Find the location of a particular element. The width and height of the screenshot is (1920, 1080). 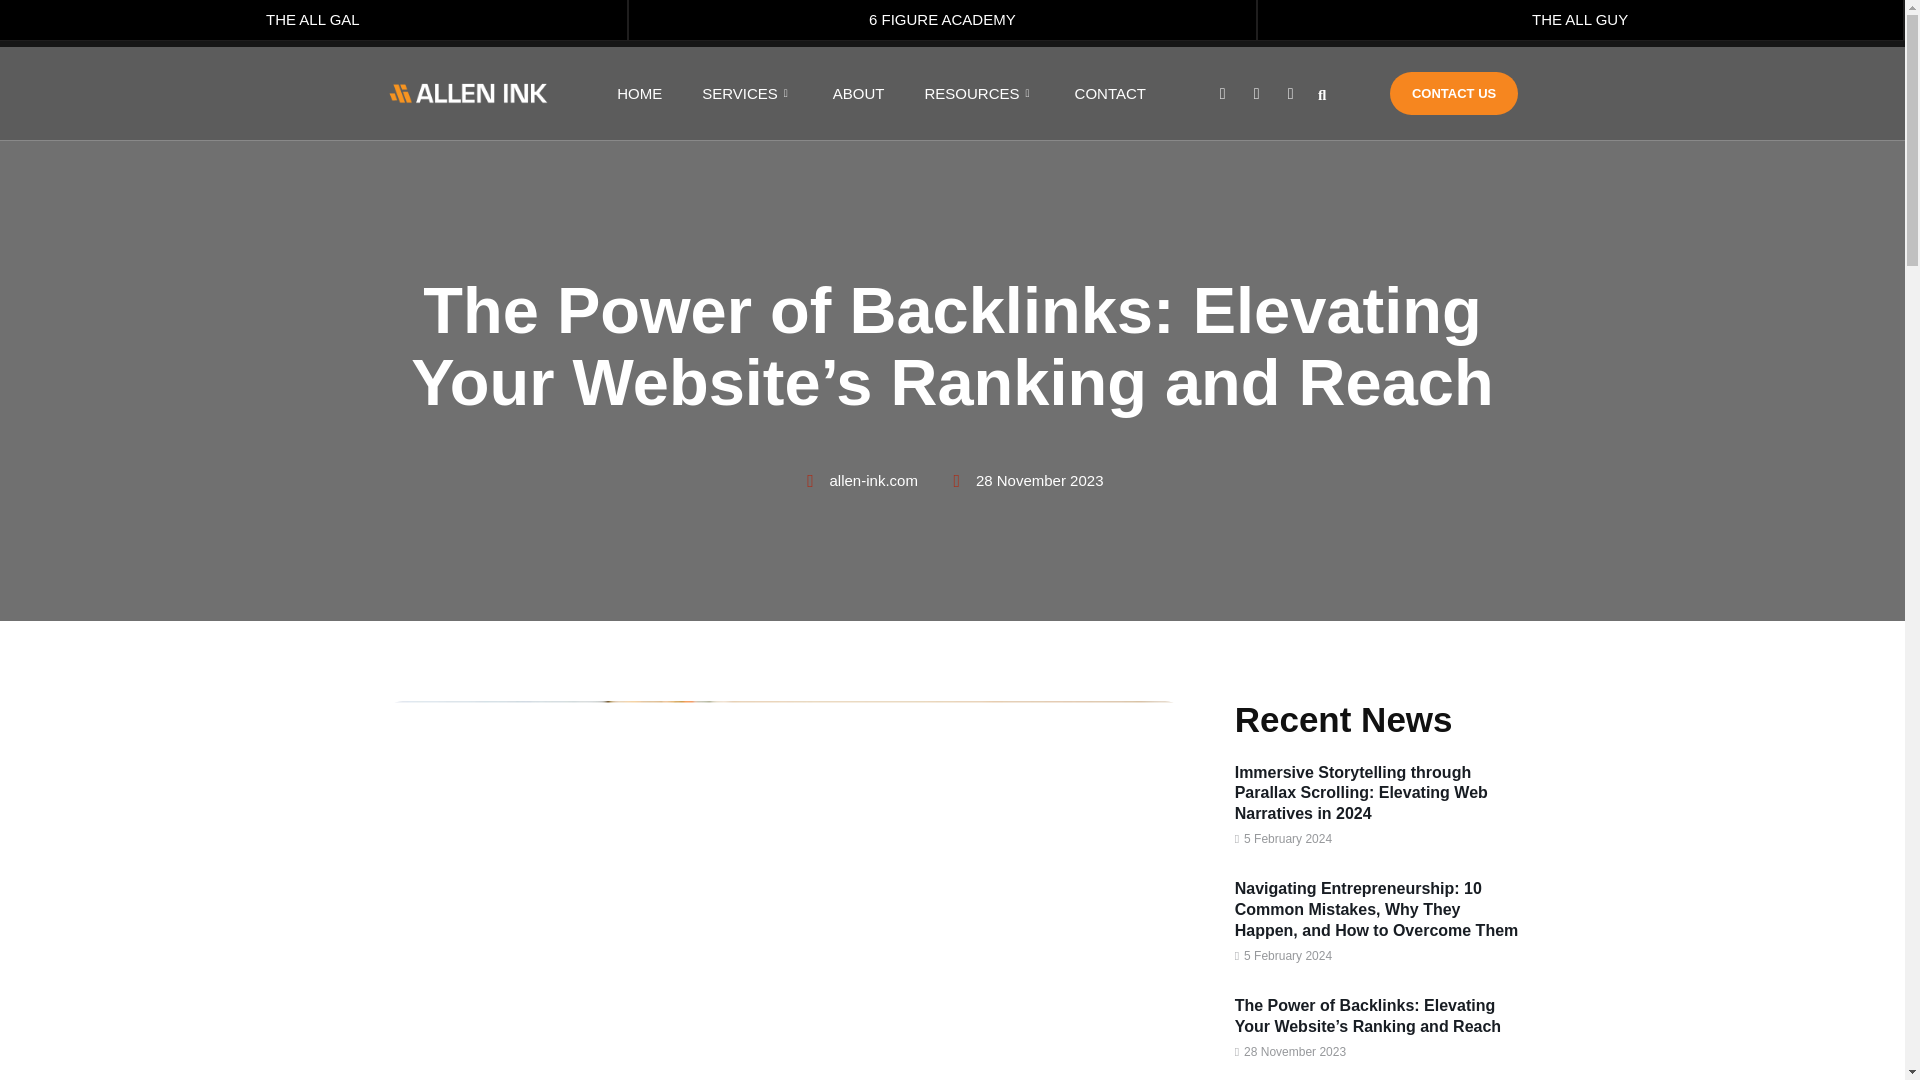

ABOUT is located at coordinates (879, 92).